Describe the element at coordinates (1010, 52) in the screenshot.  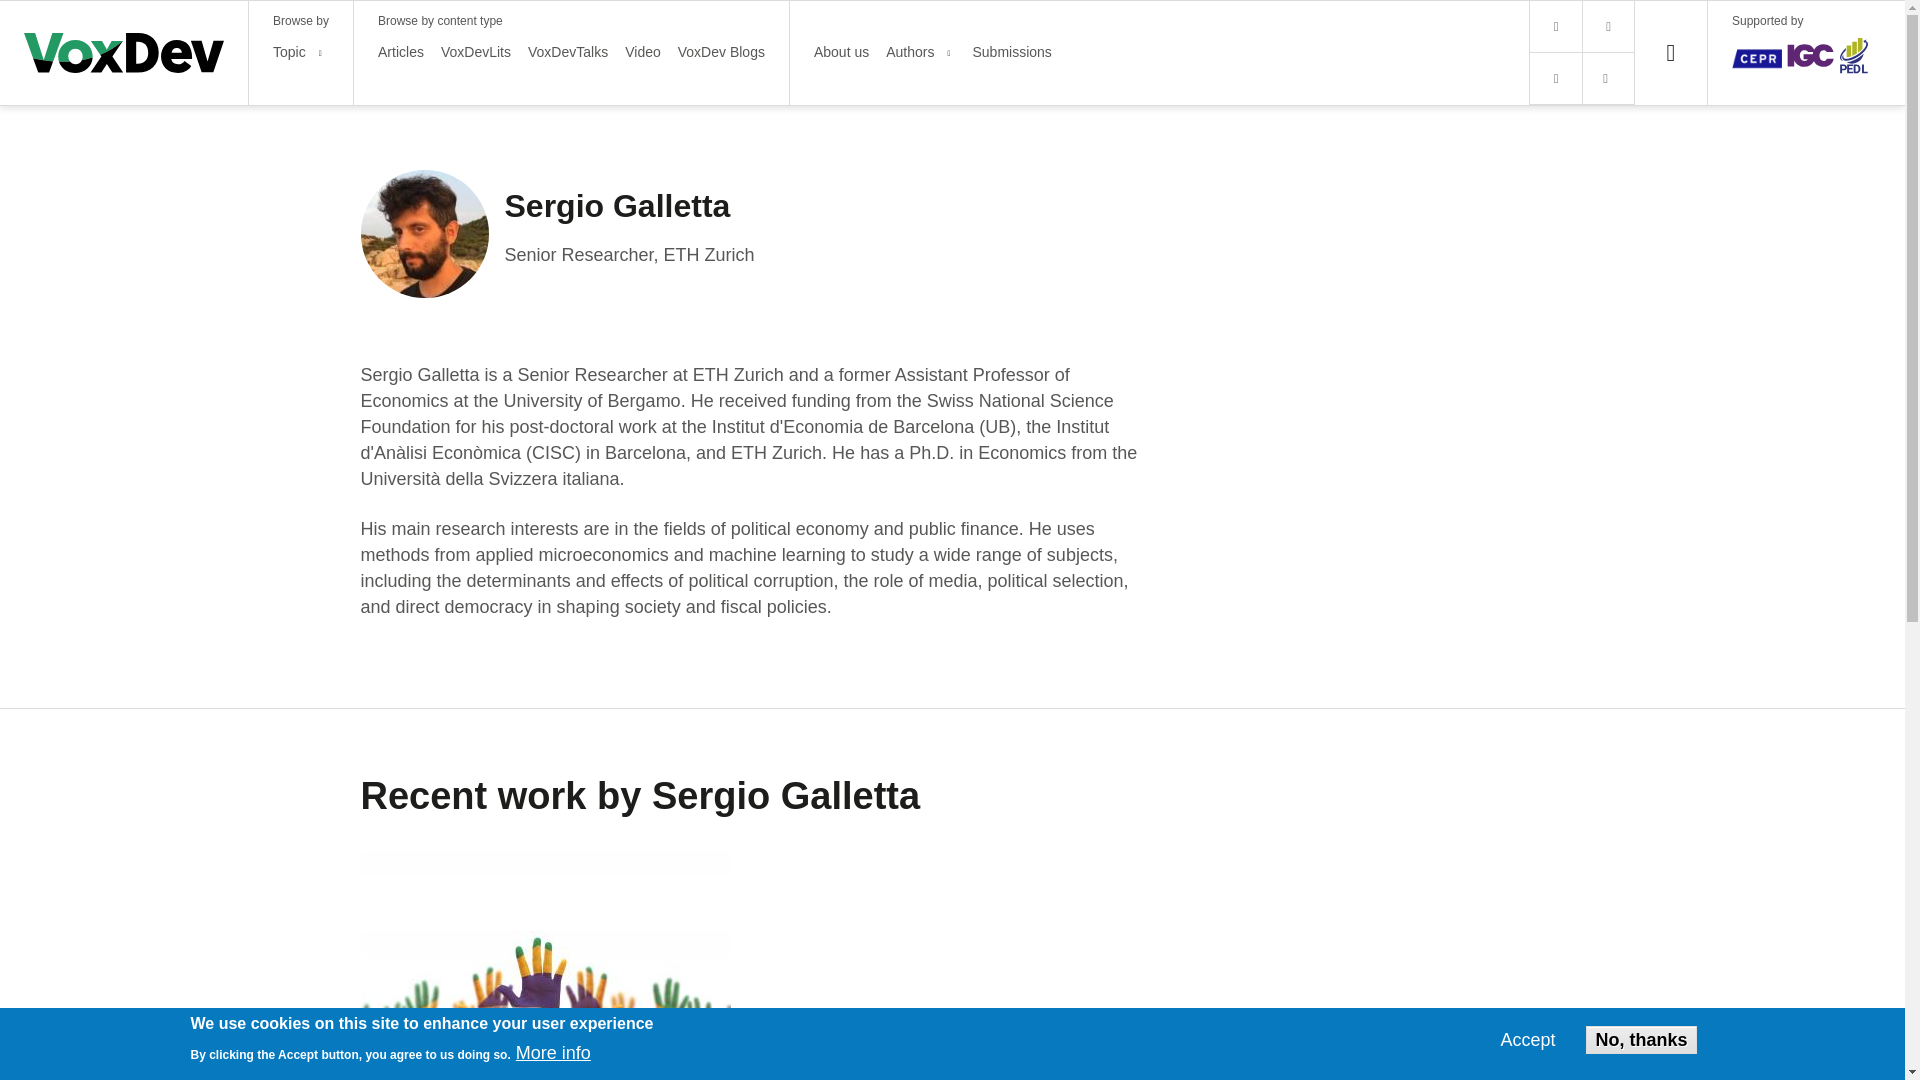
I see `Submissions` at that location.